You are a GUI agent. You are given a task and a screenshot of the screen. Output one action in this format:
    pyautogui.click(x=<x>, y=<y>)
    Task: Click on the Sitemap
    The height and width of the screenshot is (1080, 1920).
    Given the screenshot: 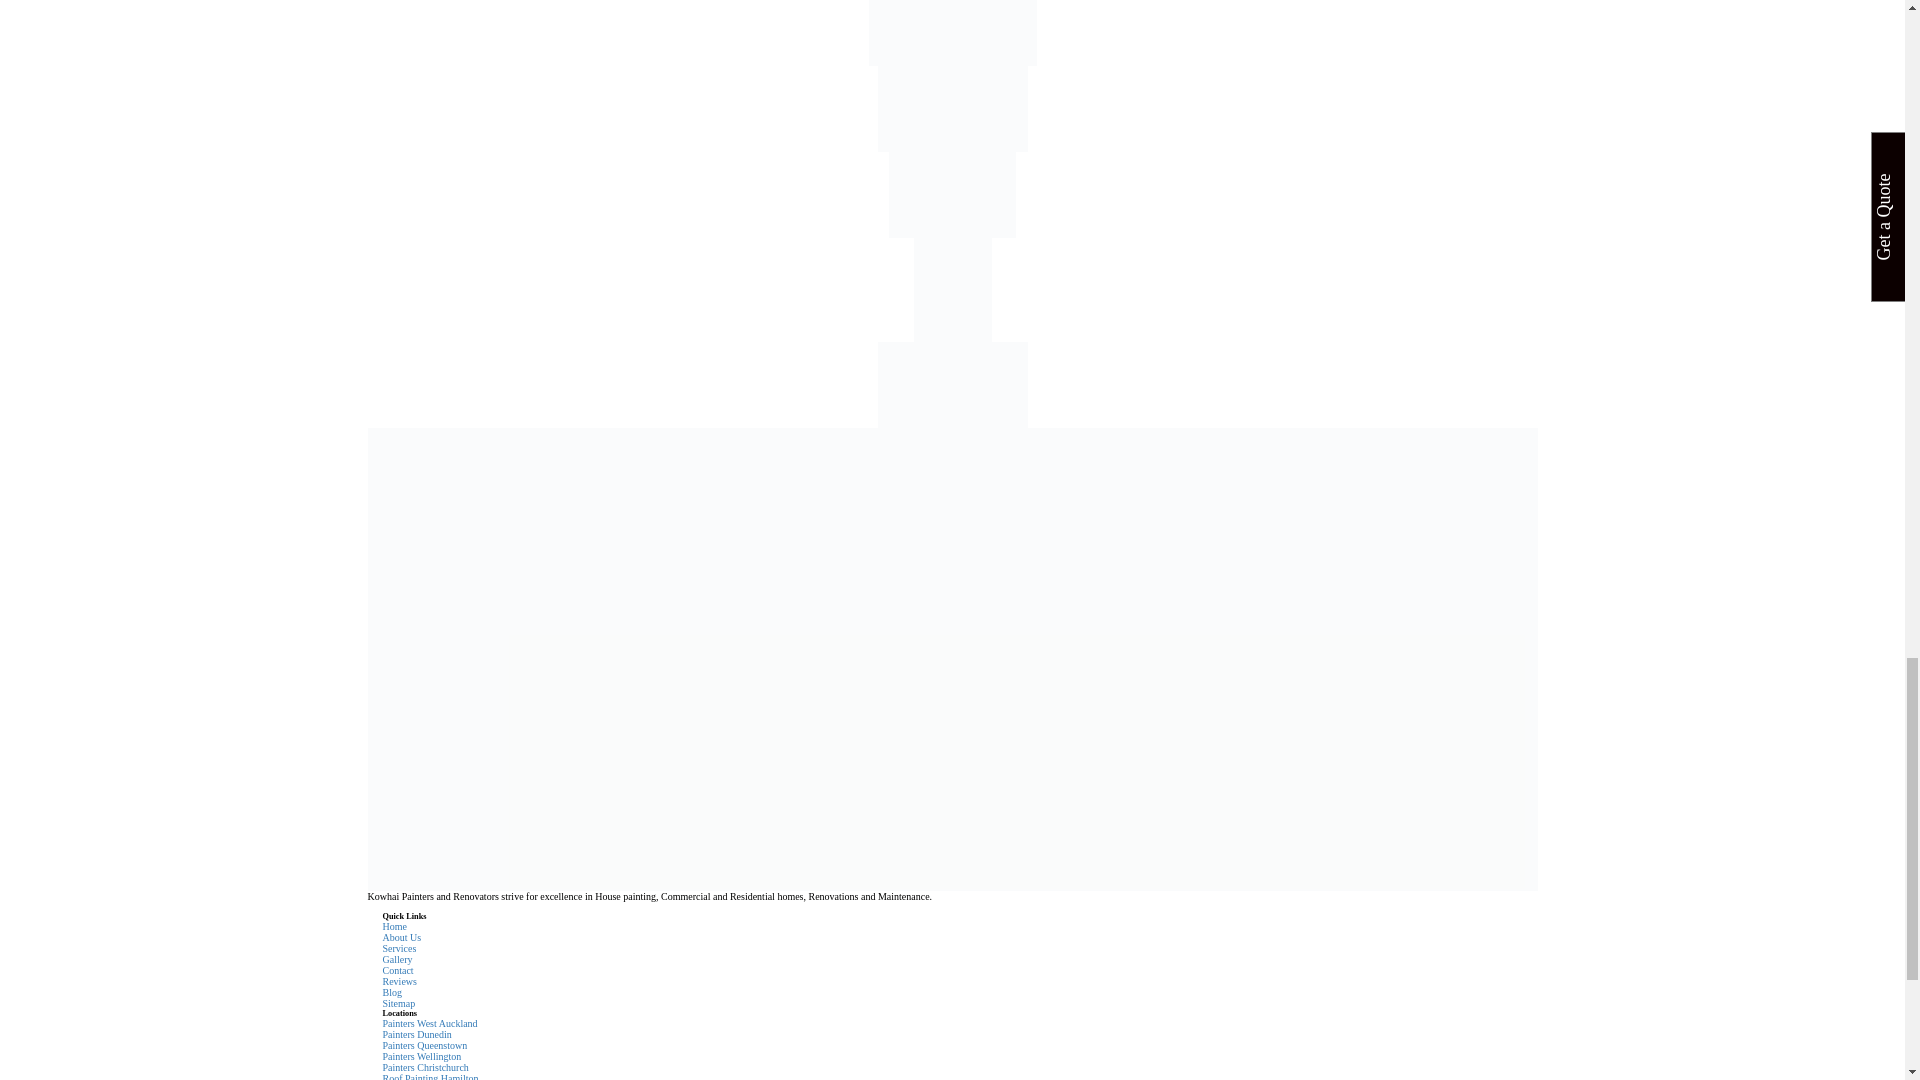 What is the action you would take?
    pyautogui.click(x=398, y=1002)
    